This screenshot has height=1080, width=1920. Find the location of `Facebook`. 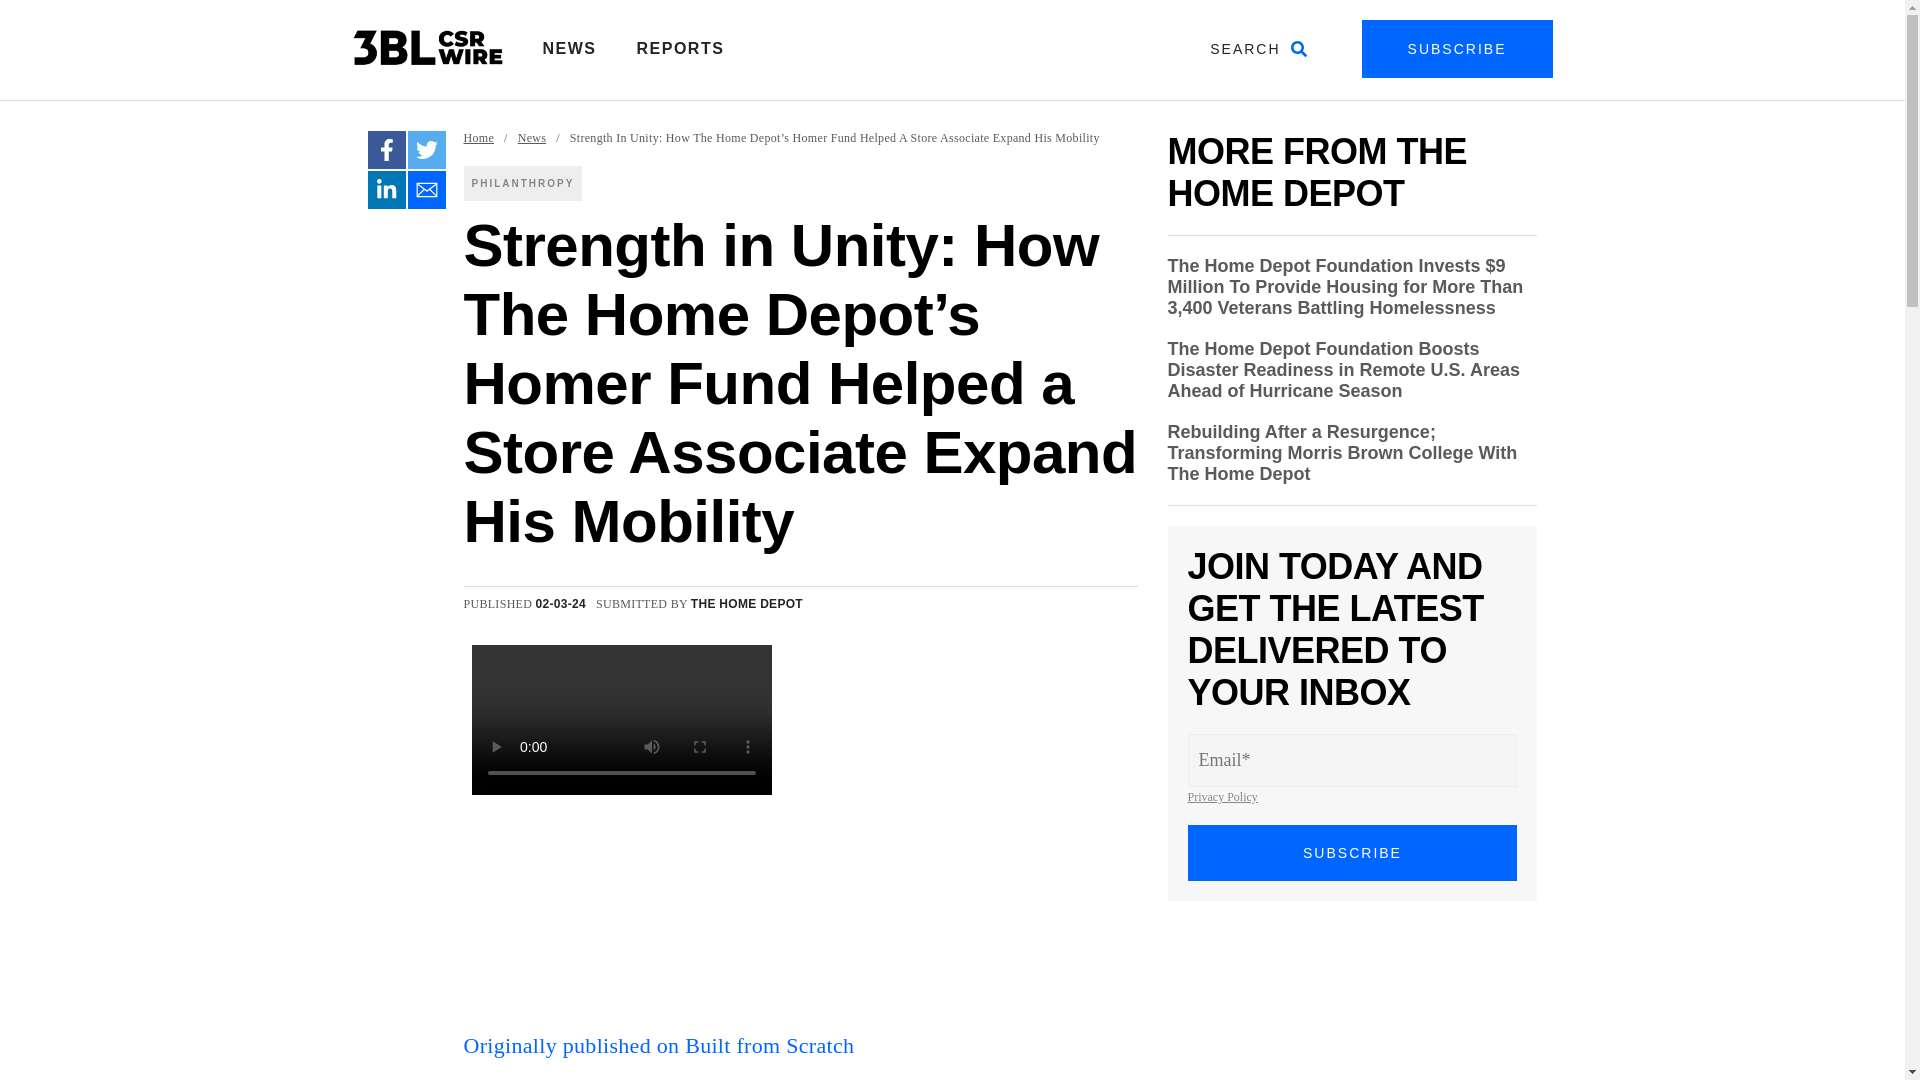

Facebook is located at coordinates (386, 149).